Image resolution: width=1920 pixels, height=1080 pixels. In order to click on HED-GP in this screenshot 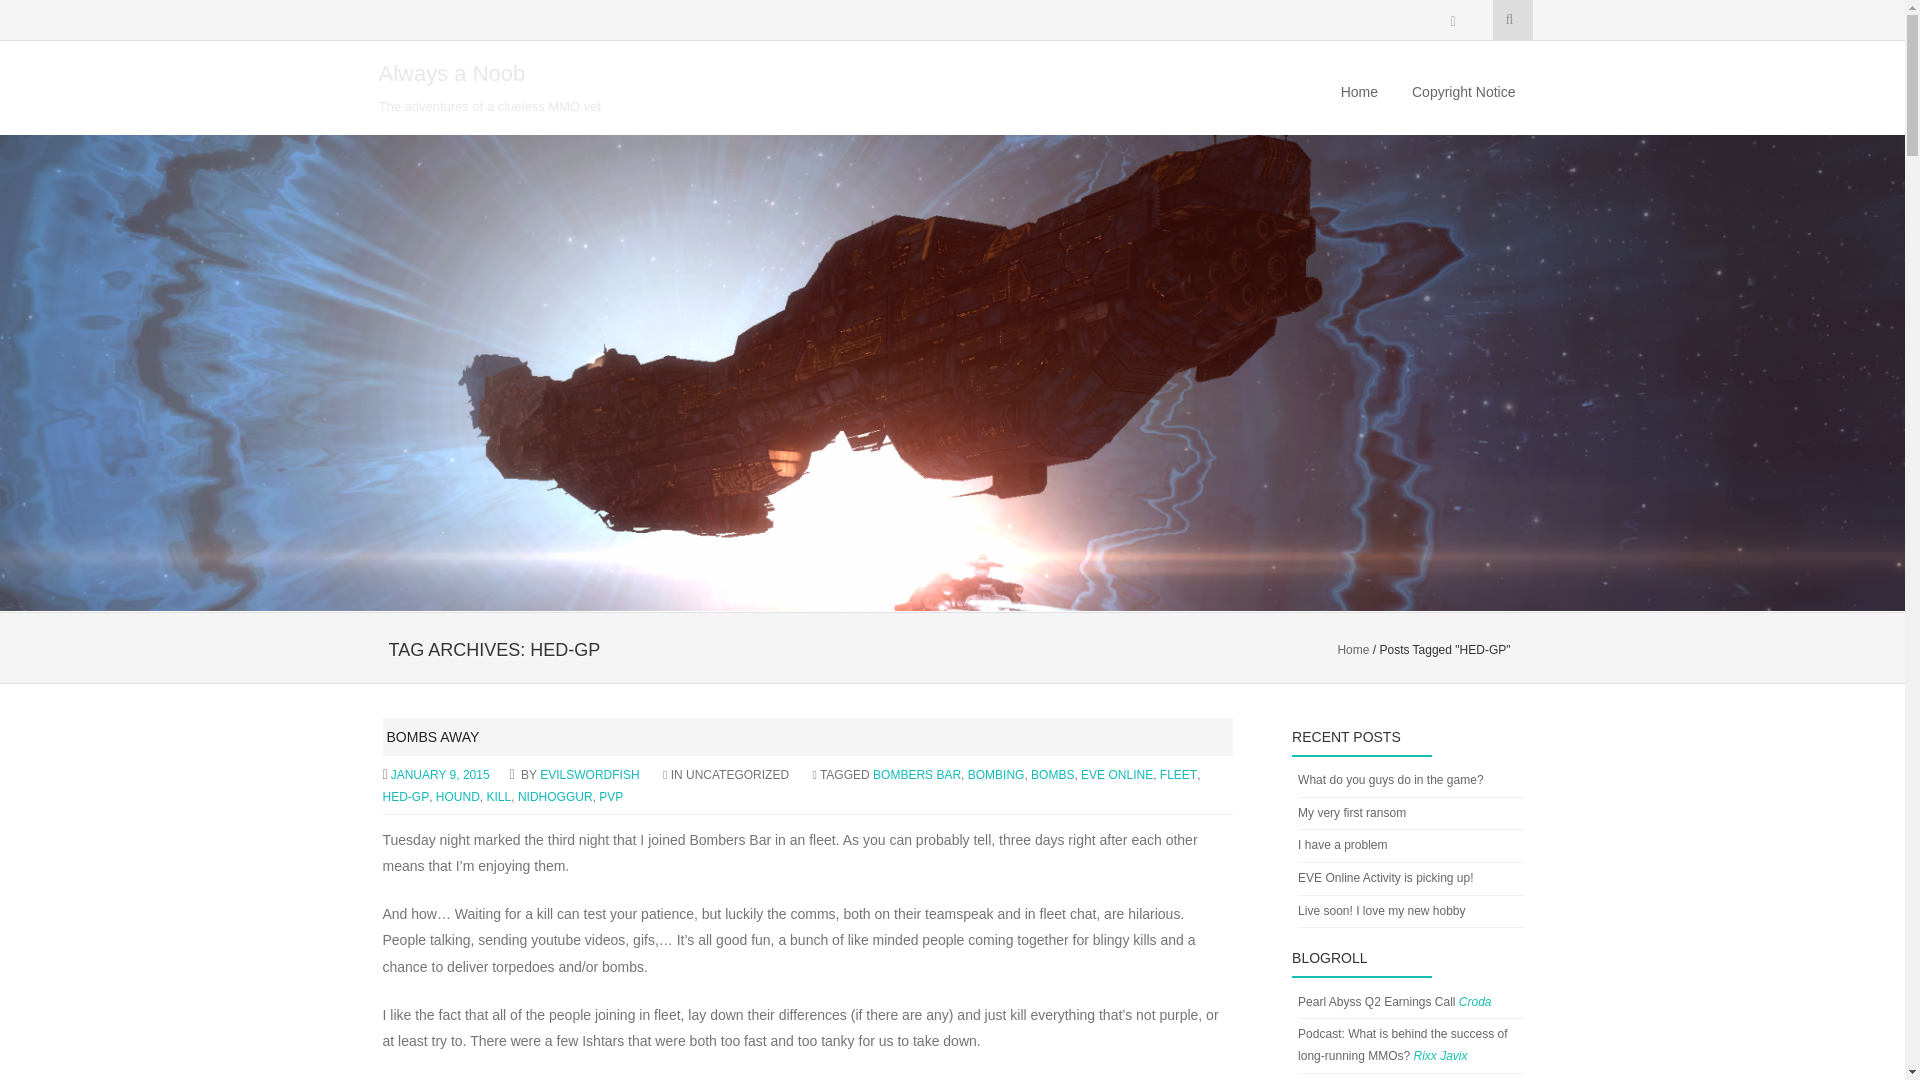, I will do `click(405, 797)`.